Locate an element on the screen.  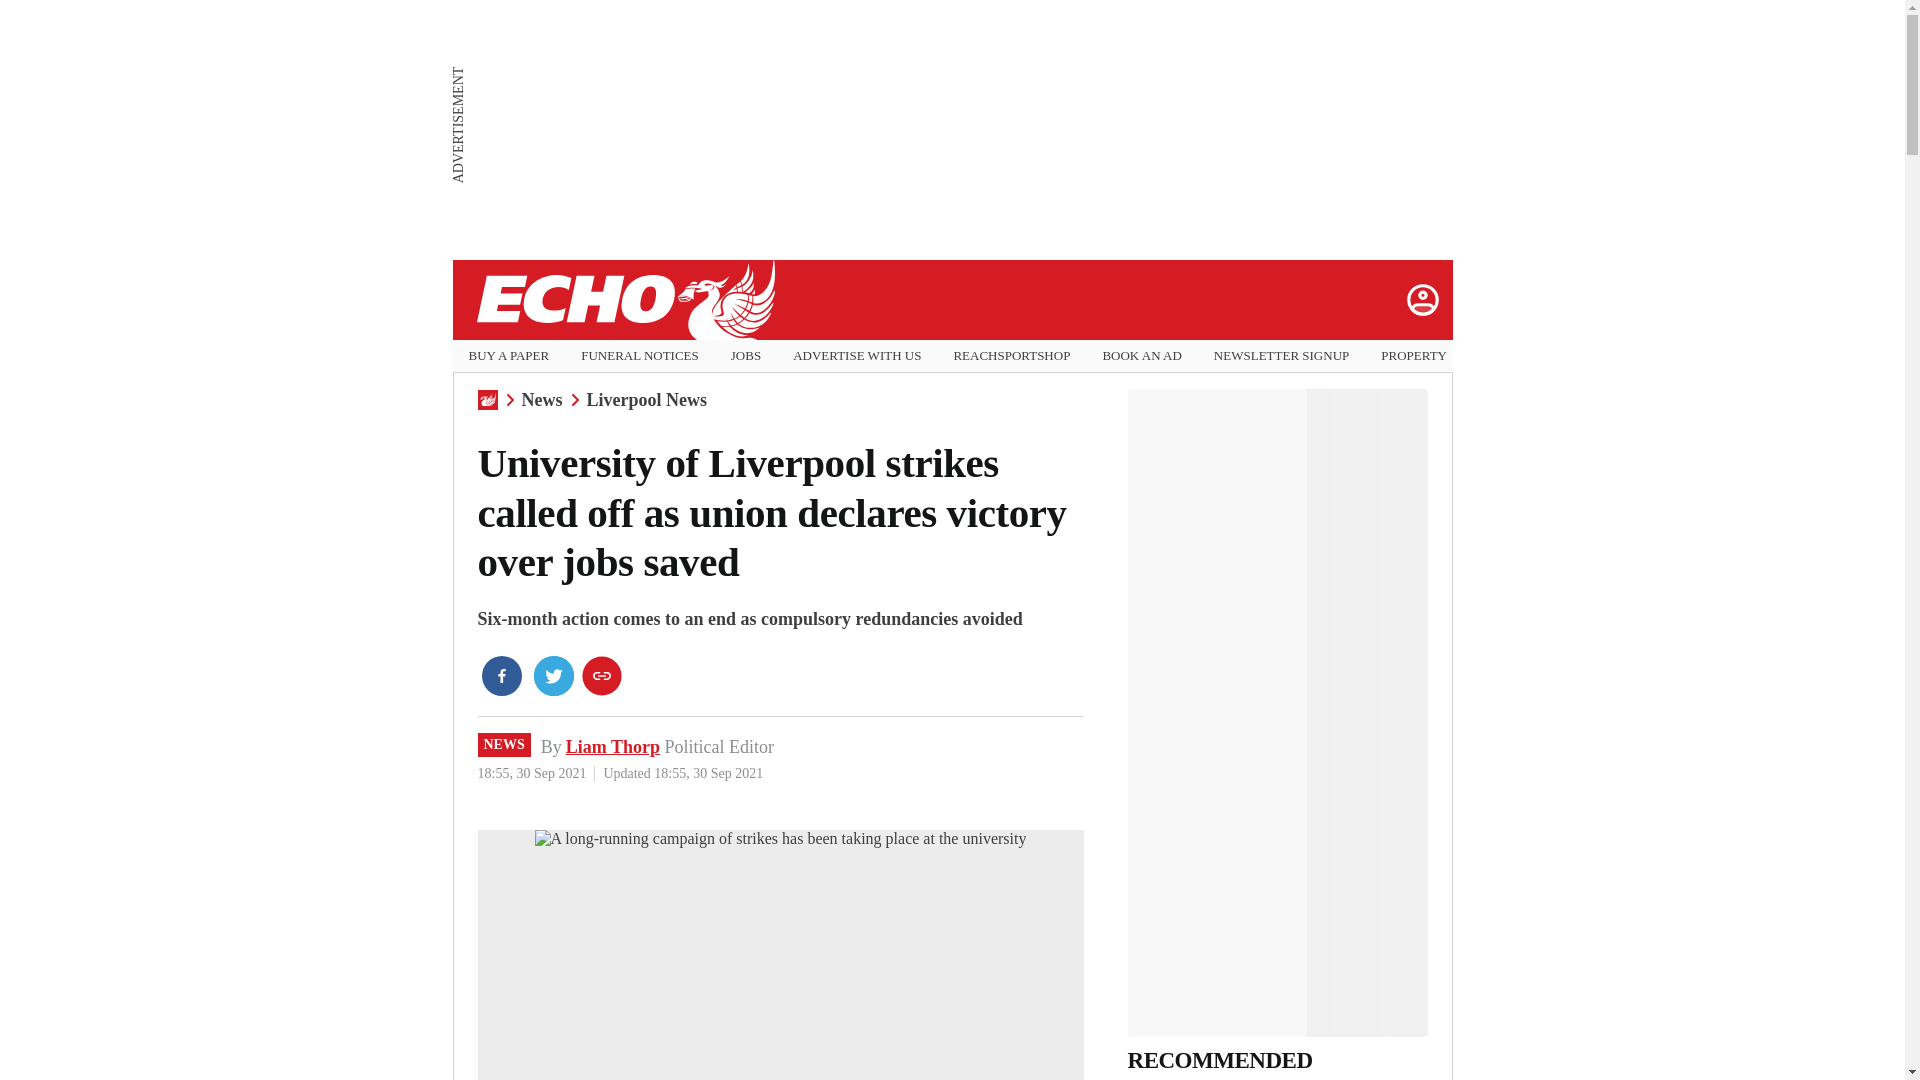
ADVERTISE WITH US is located at coordinates (856, 356).